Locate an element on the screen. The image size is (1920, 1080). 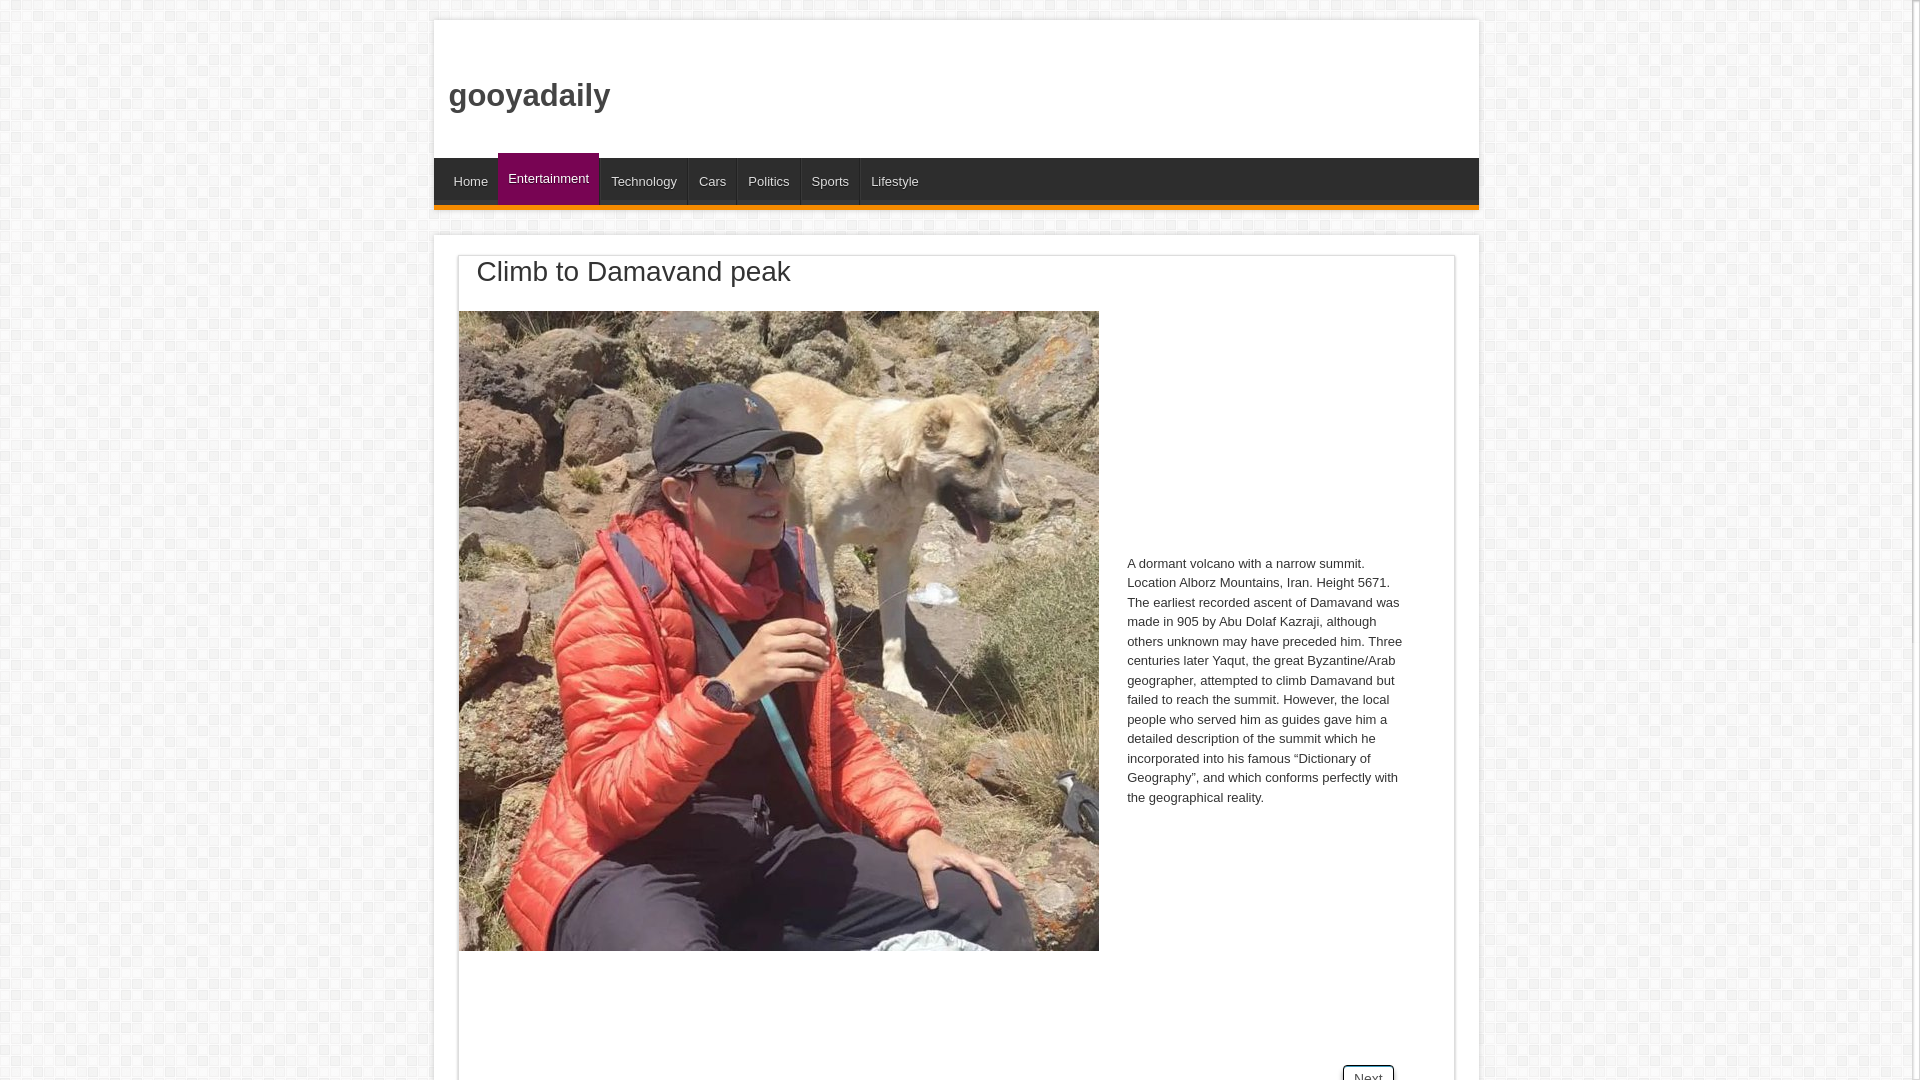
Entertainment is located at coordinates (548, 179).